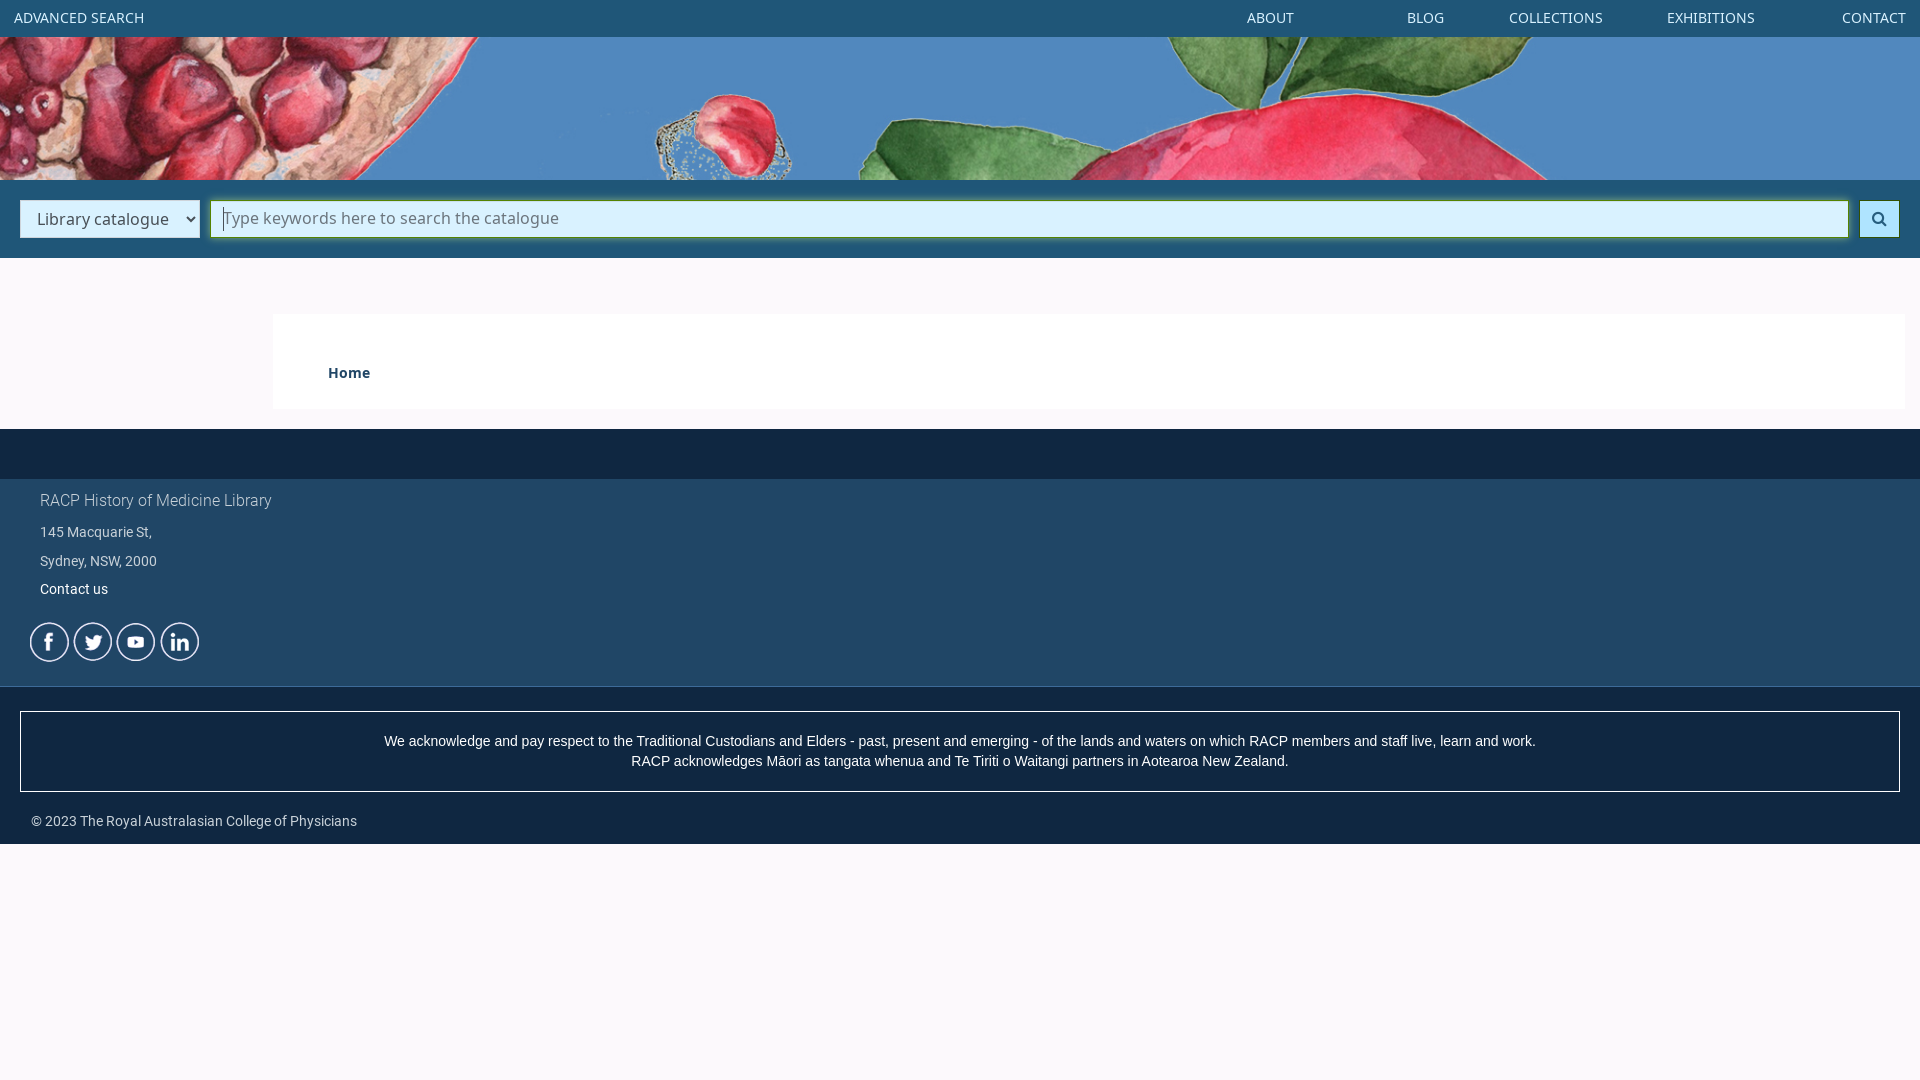 The height and width of the screenshot is (1080, 1920). I want to click on EXHIBITIONS, so click(1711, 18).